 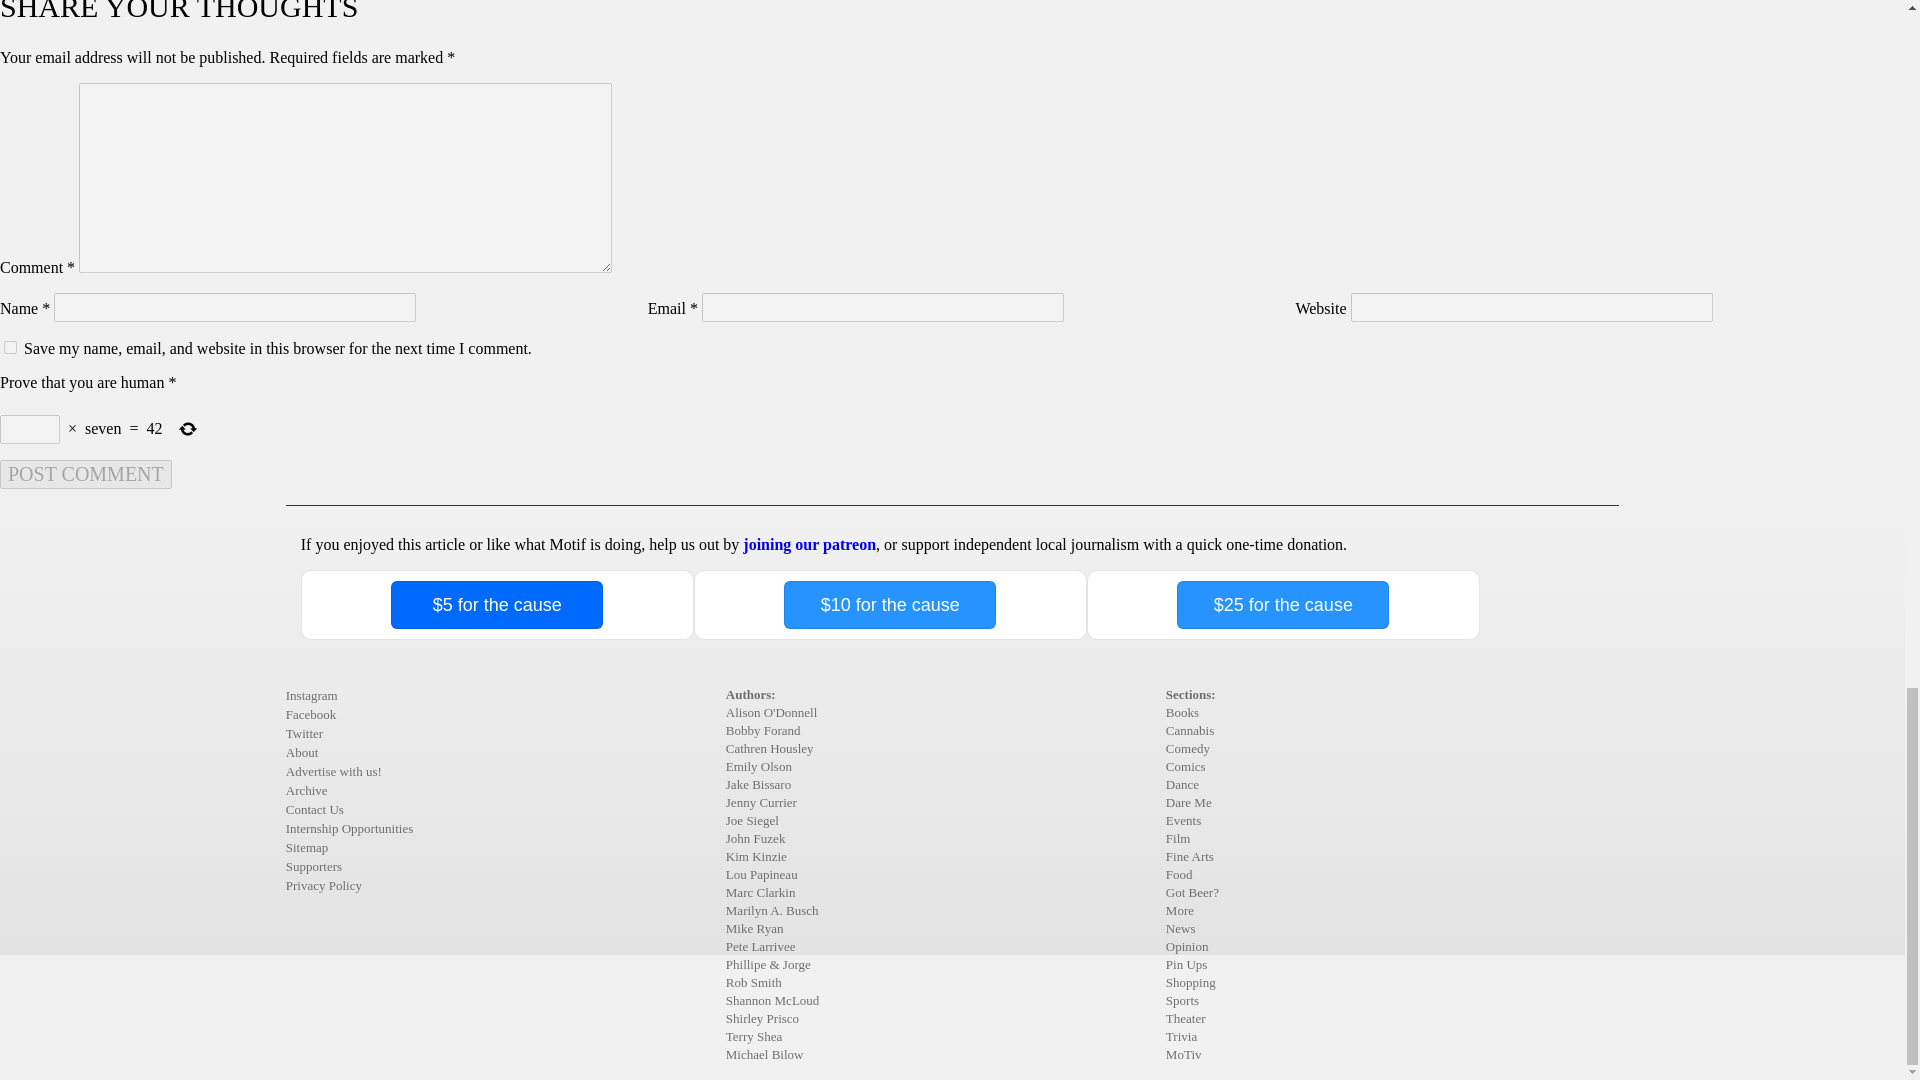 I want to click on Posts by Emily Olson, so click(x=758, y=766).